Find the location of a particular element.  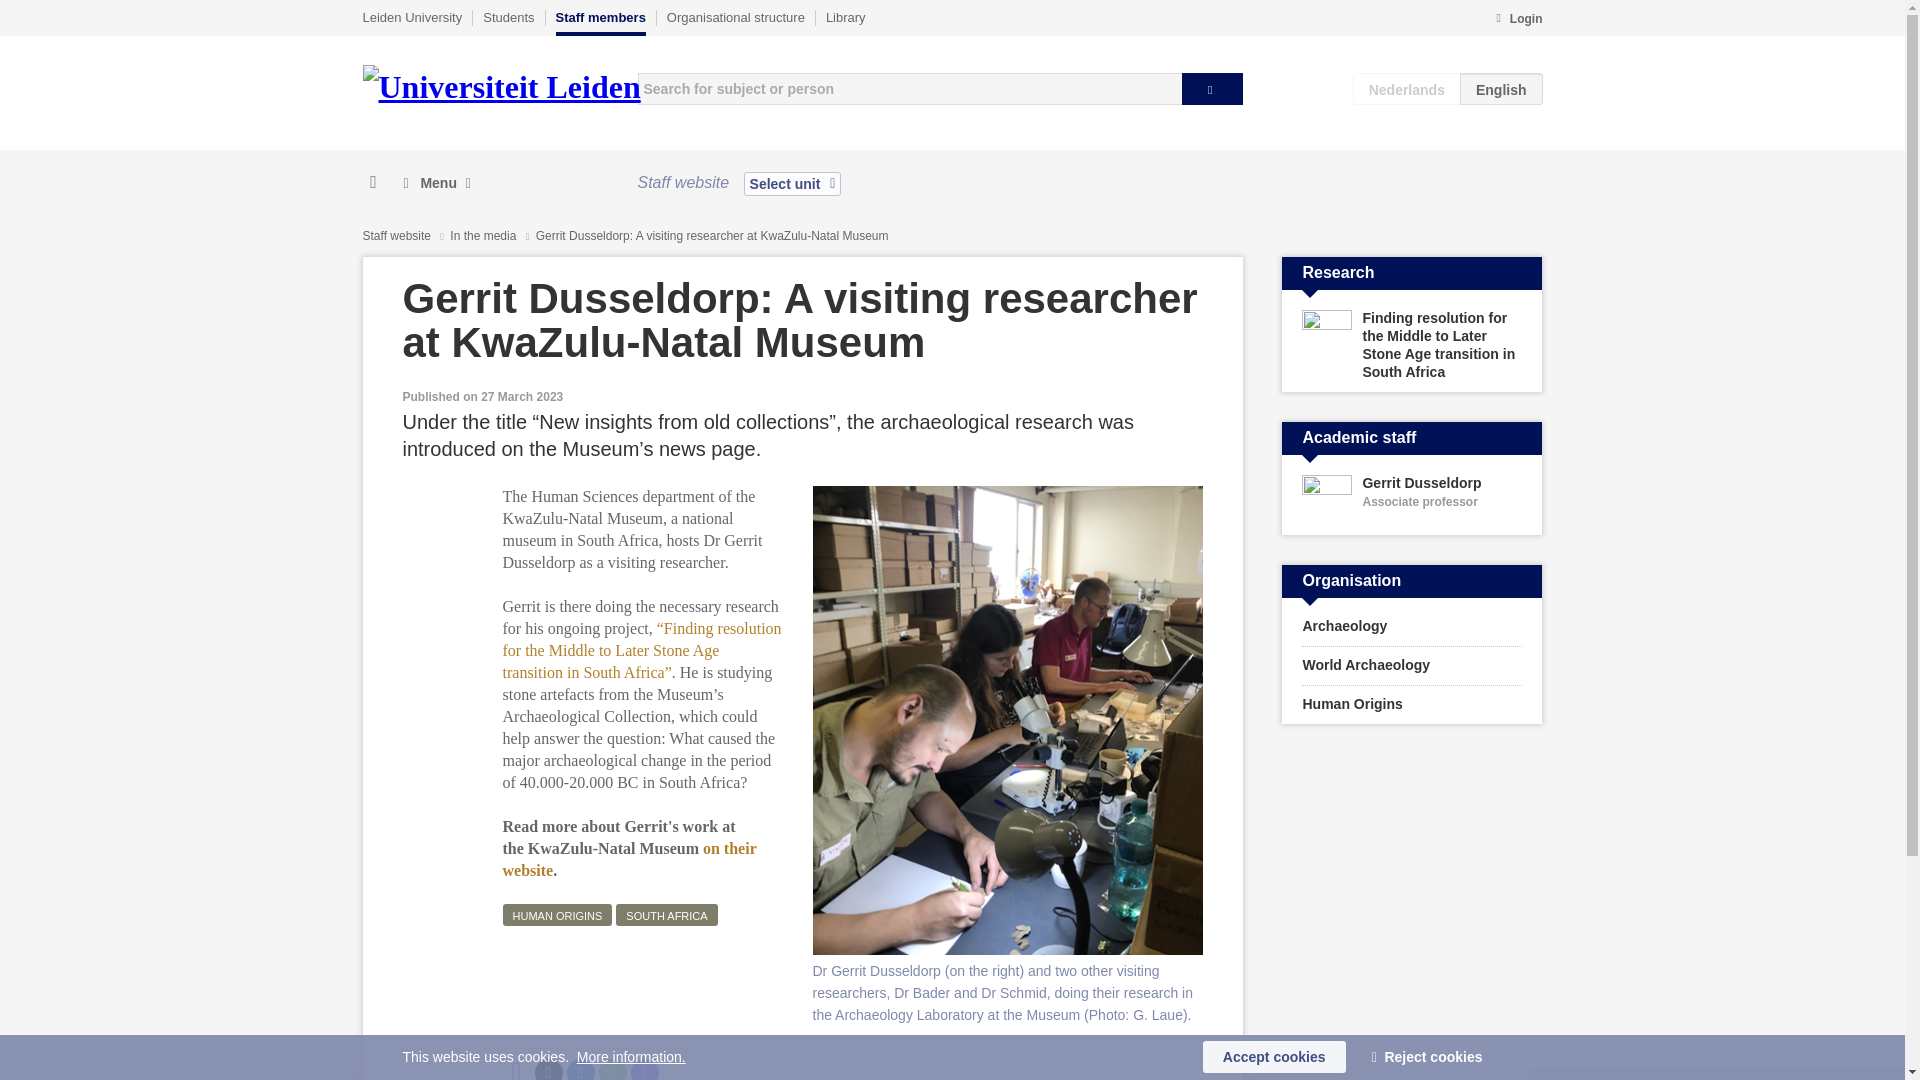

Organisational structure is located at coordinates (735, 17).